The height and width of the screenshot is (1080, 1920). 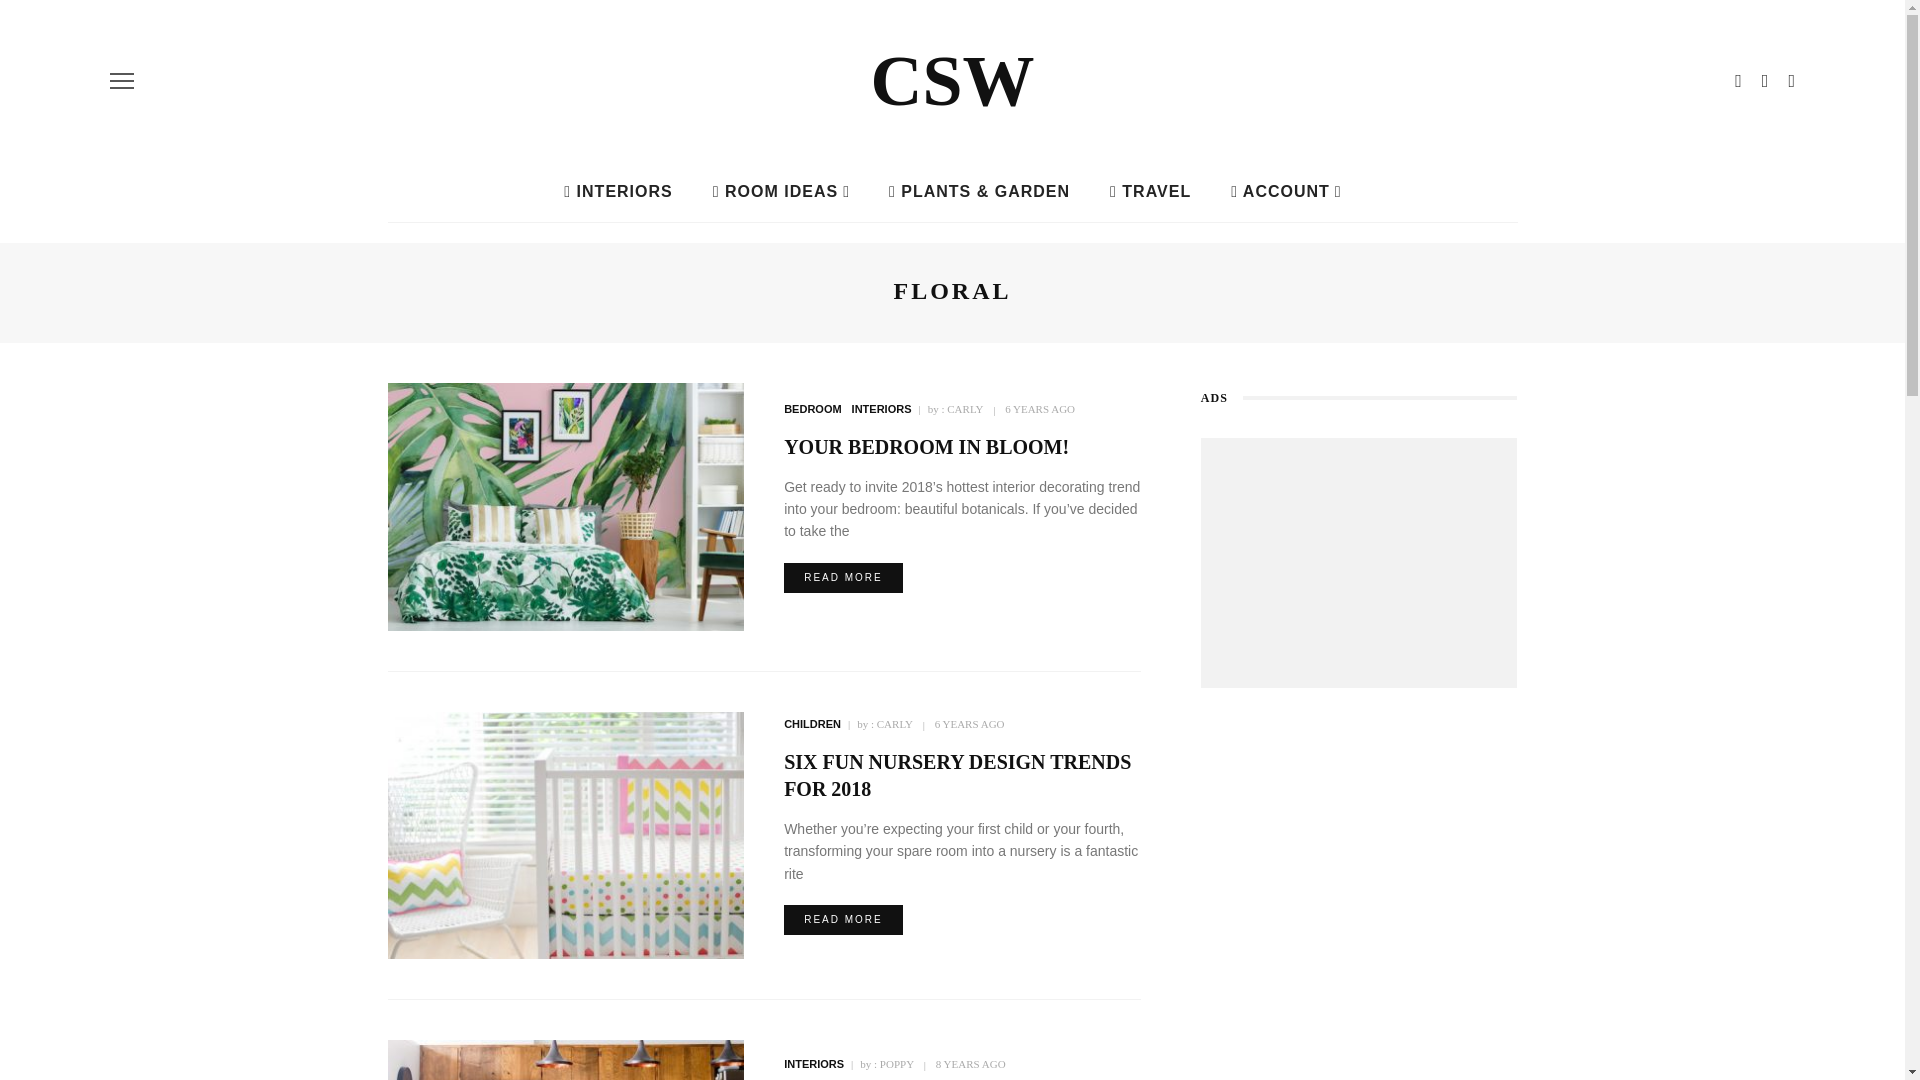 I want to click on ROOM IDEAS, so click(x=781, y=192).